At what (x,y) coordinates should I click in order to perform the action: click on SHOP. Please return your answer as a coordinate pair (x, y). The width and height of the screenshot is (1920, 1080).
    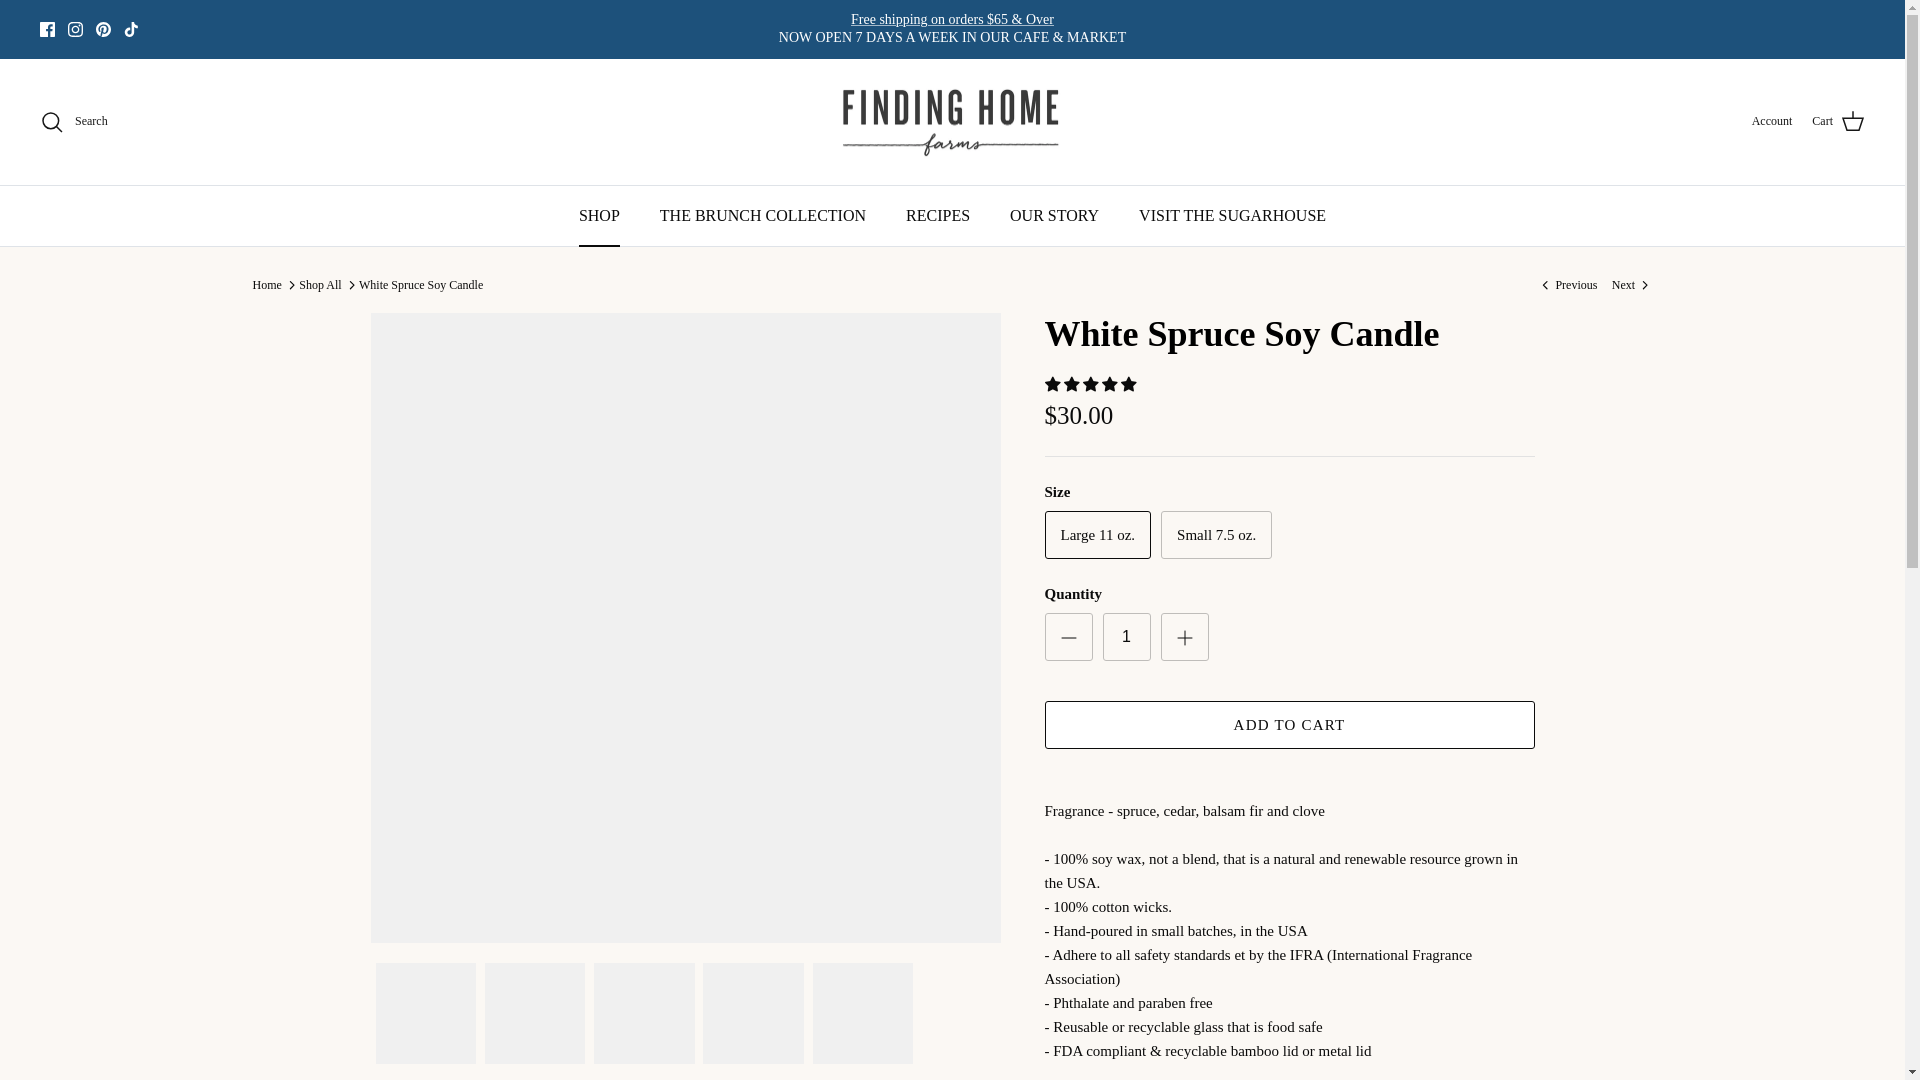
    Looking at the image, I should click on (598, 216).